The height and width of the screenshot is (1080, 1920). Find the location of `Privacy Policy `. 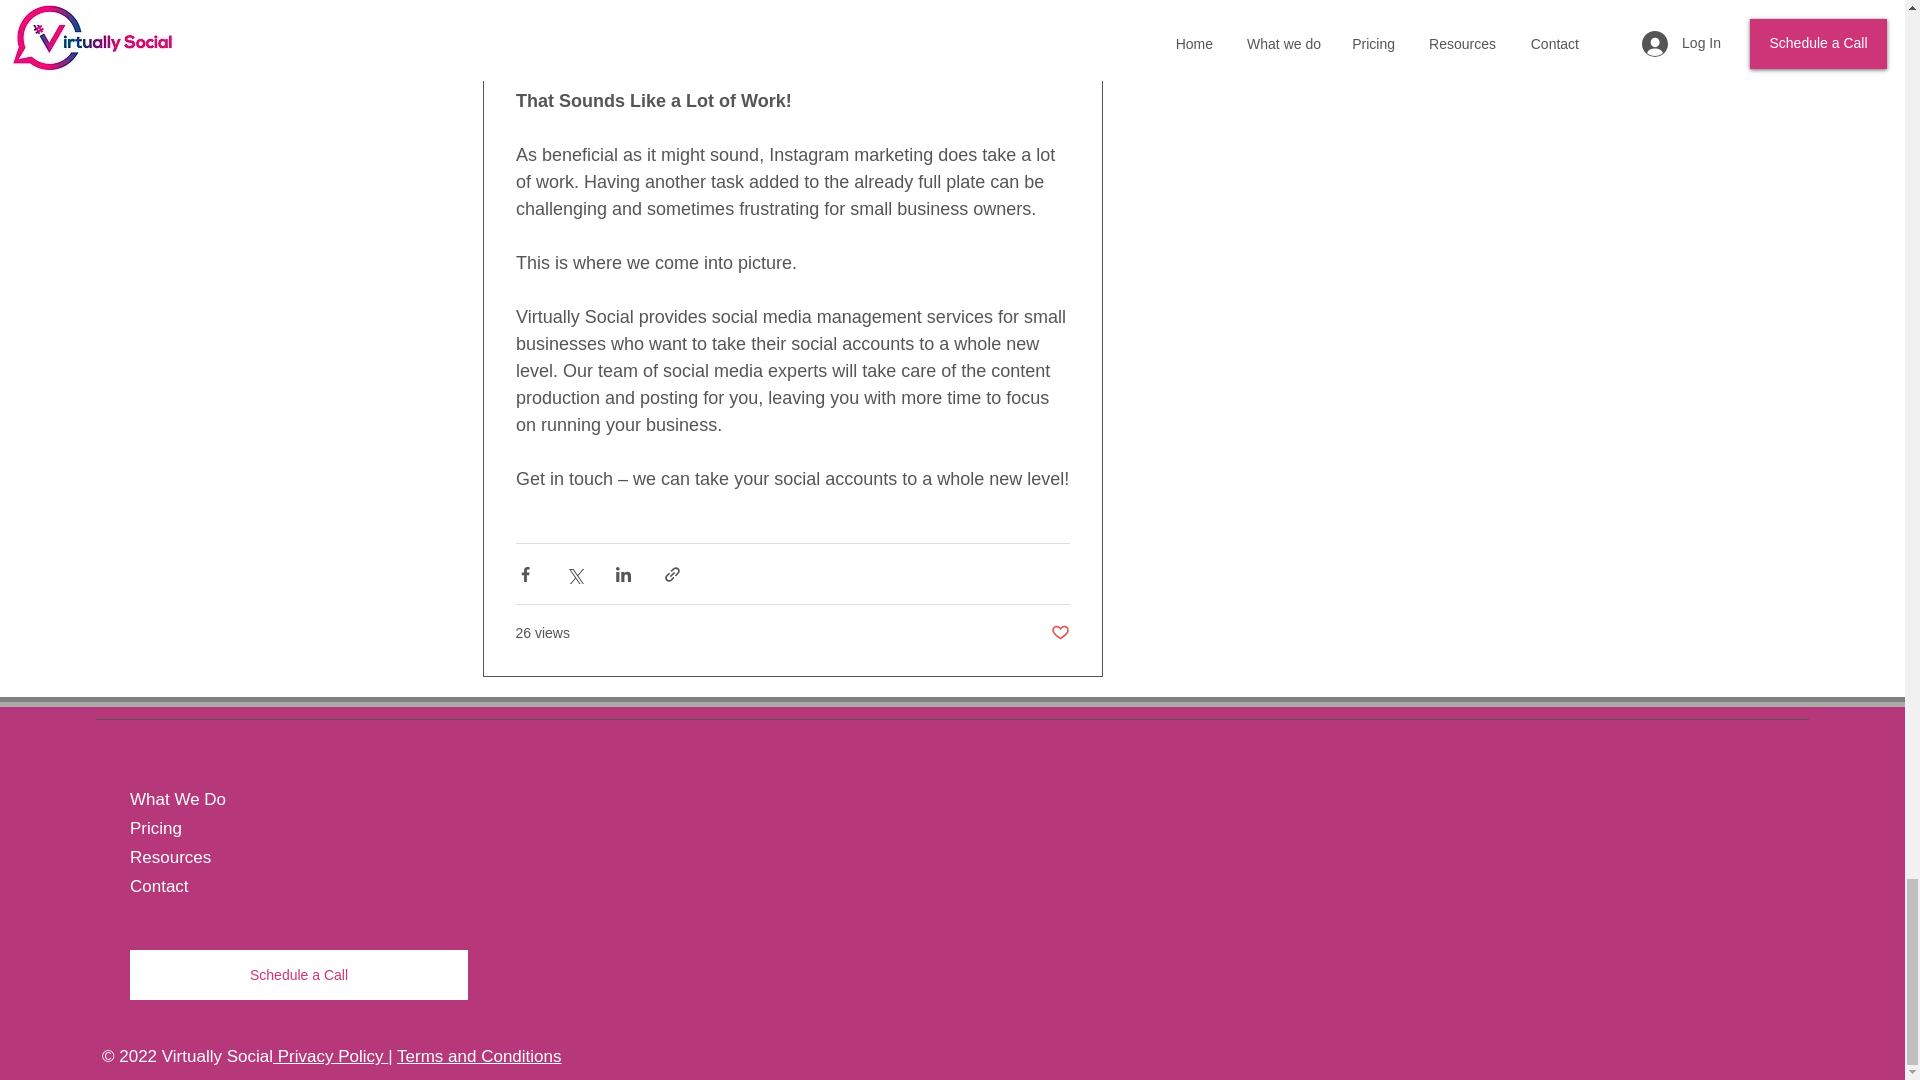

Privacy Policy  is located at coordinates (330, 1056).